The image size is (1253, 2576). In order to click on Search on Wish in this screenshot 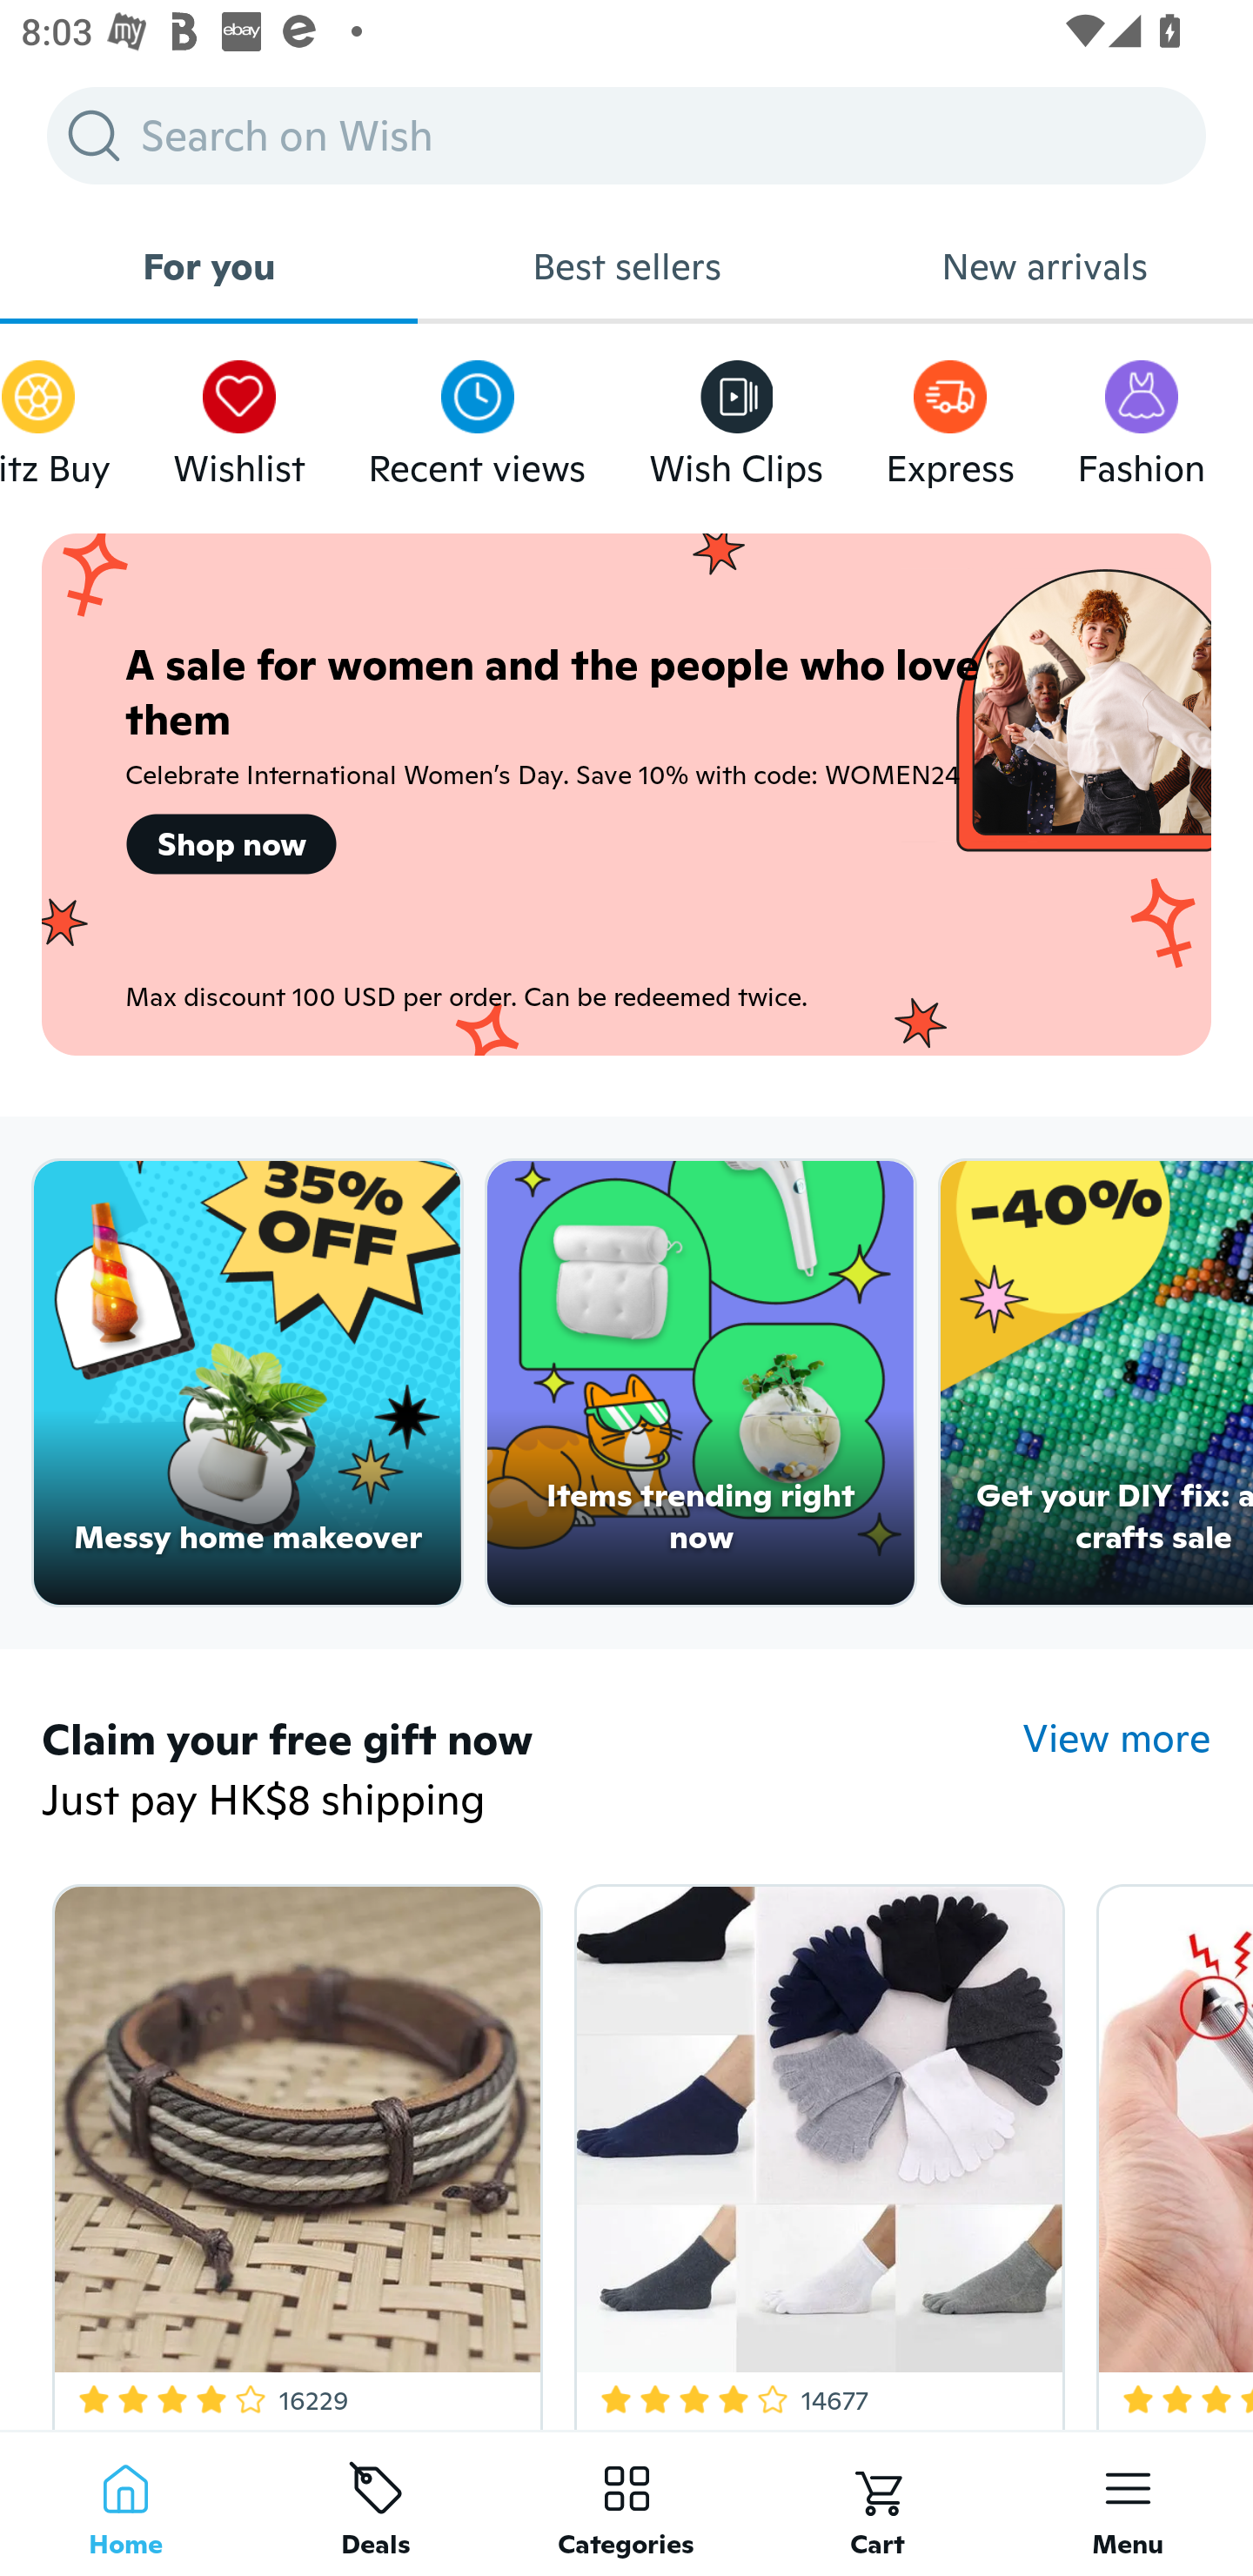, I will do `click(626, 135)`.